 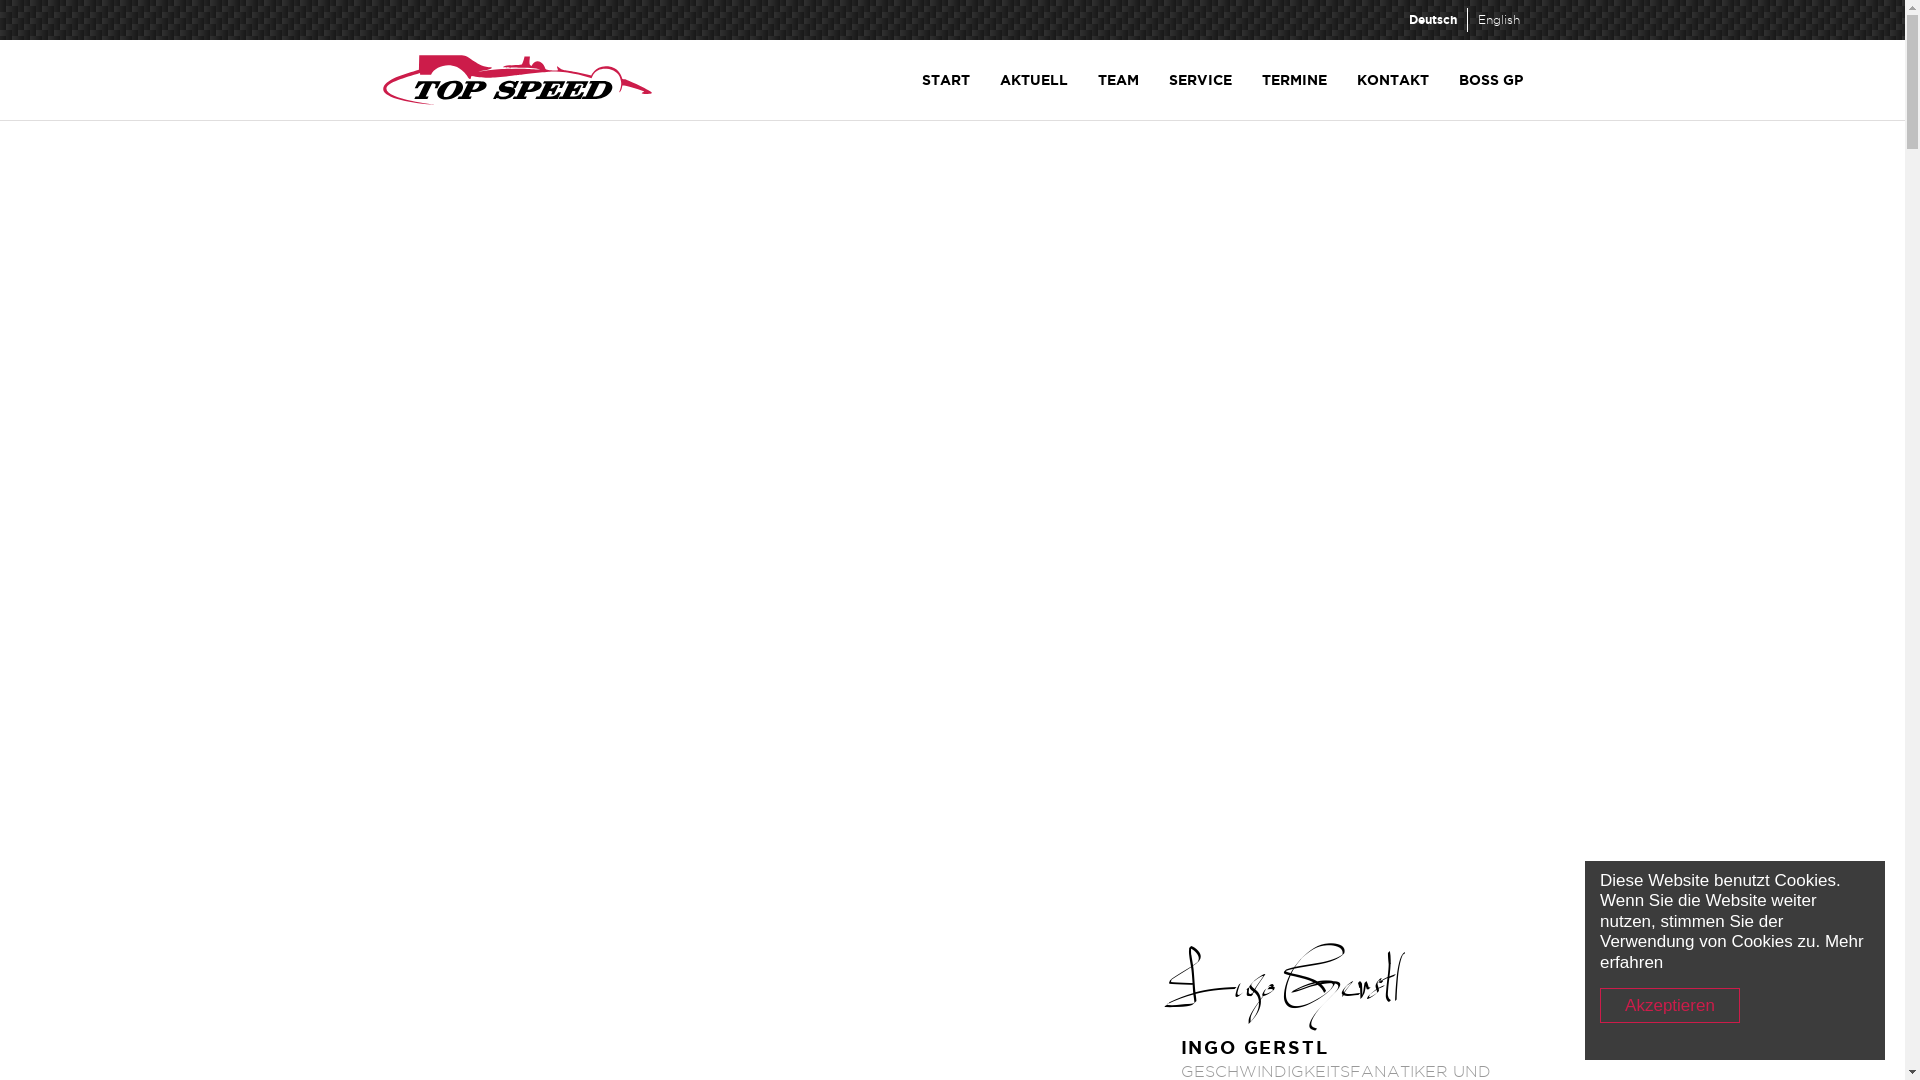 What do you see at coordinates (1491, 80) in the screenshot?
I see `BOSS GP` at bounding box center [1491, 80].